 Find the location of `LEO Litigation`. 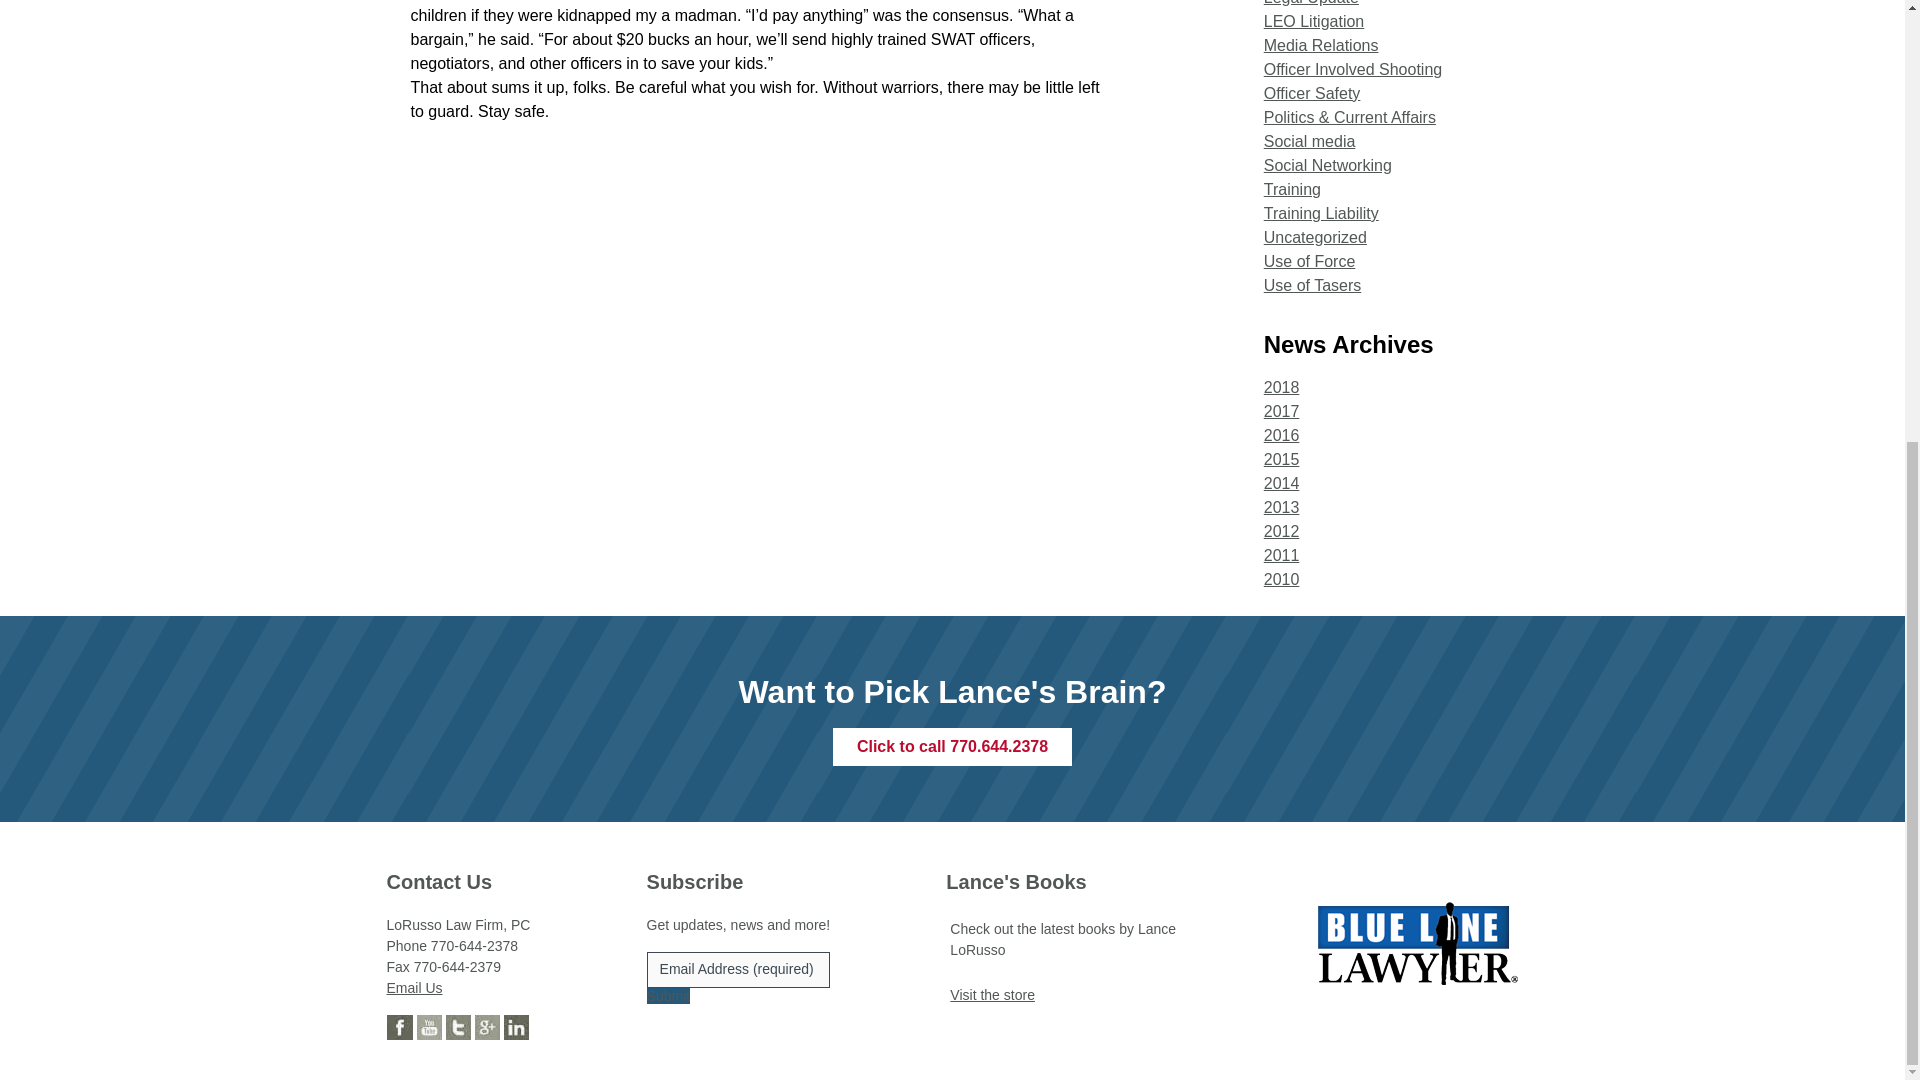

LEO Litigation is located at coordinates (1314, 21).